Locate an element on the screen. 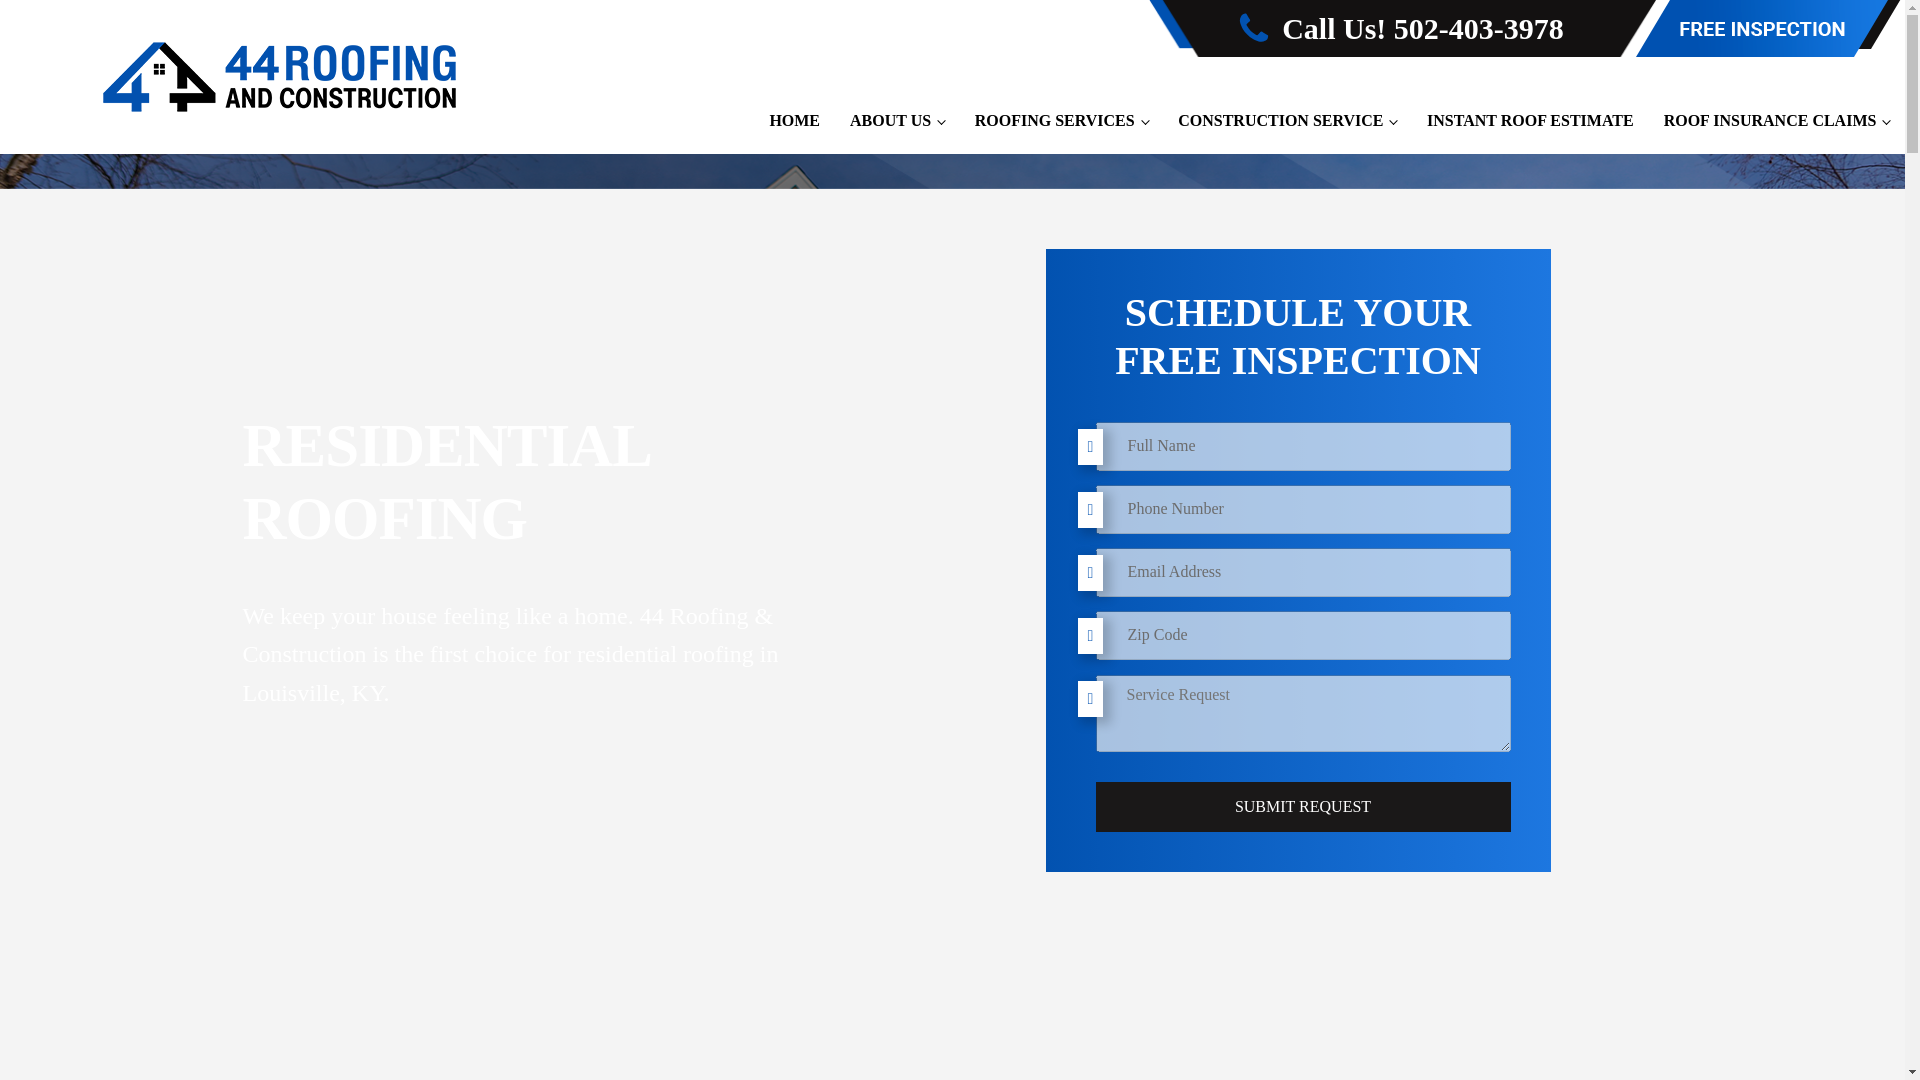 The width and height of the screenshot is (1920, 1080). ABOUT US is located at coordinates (898, 120).